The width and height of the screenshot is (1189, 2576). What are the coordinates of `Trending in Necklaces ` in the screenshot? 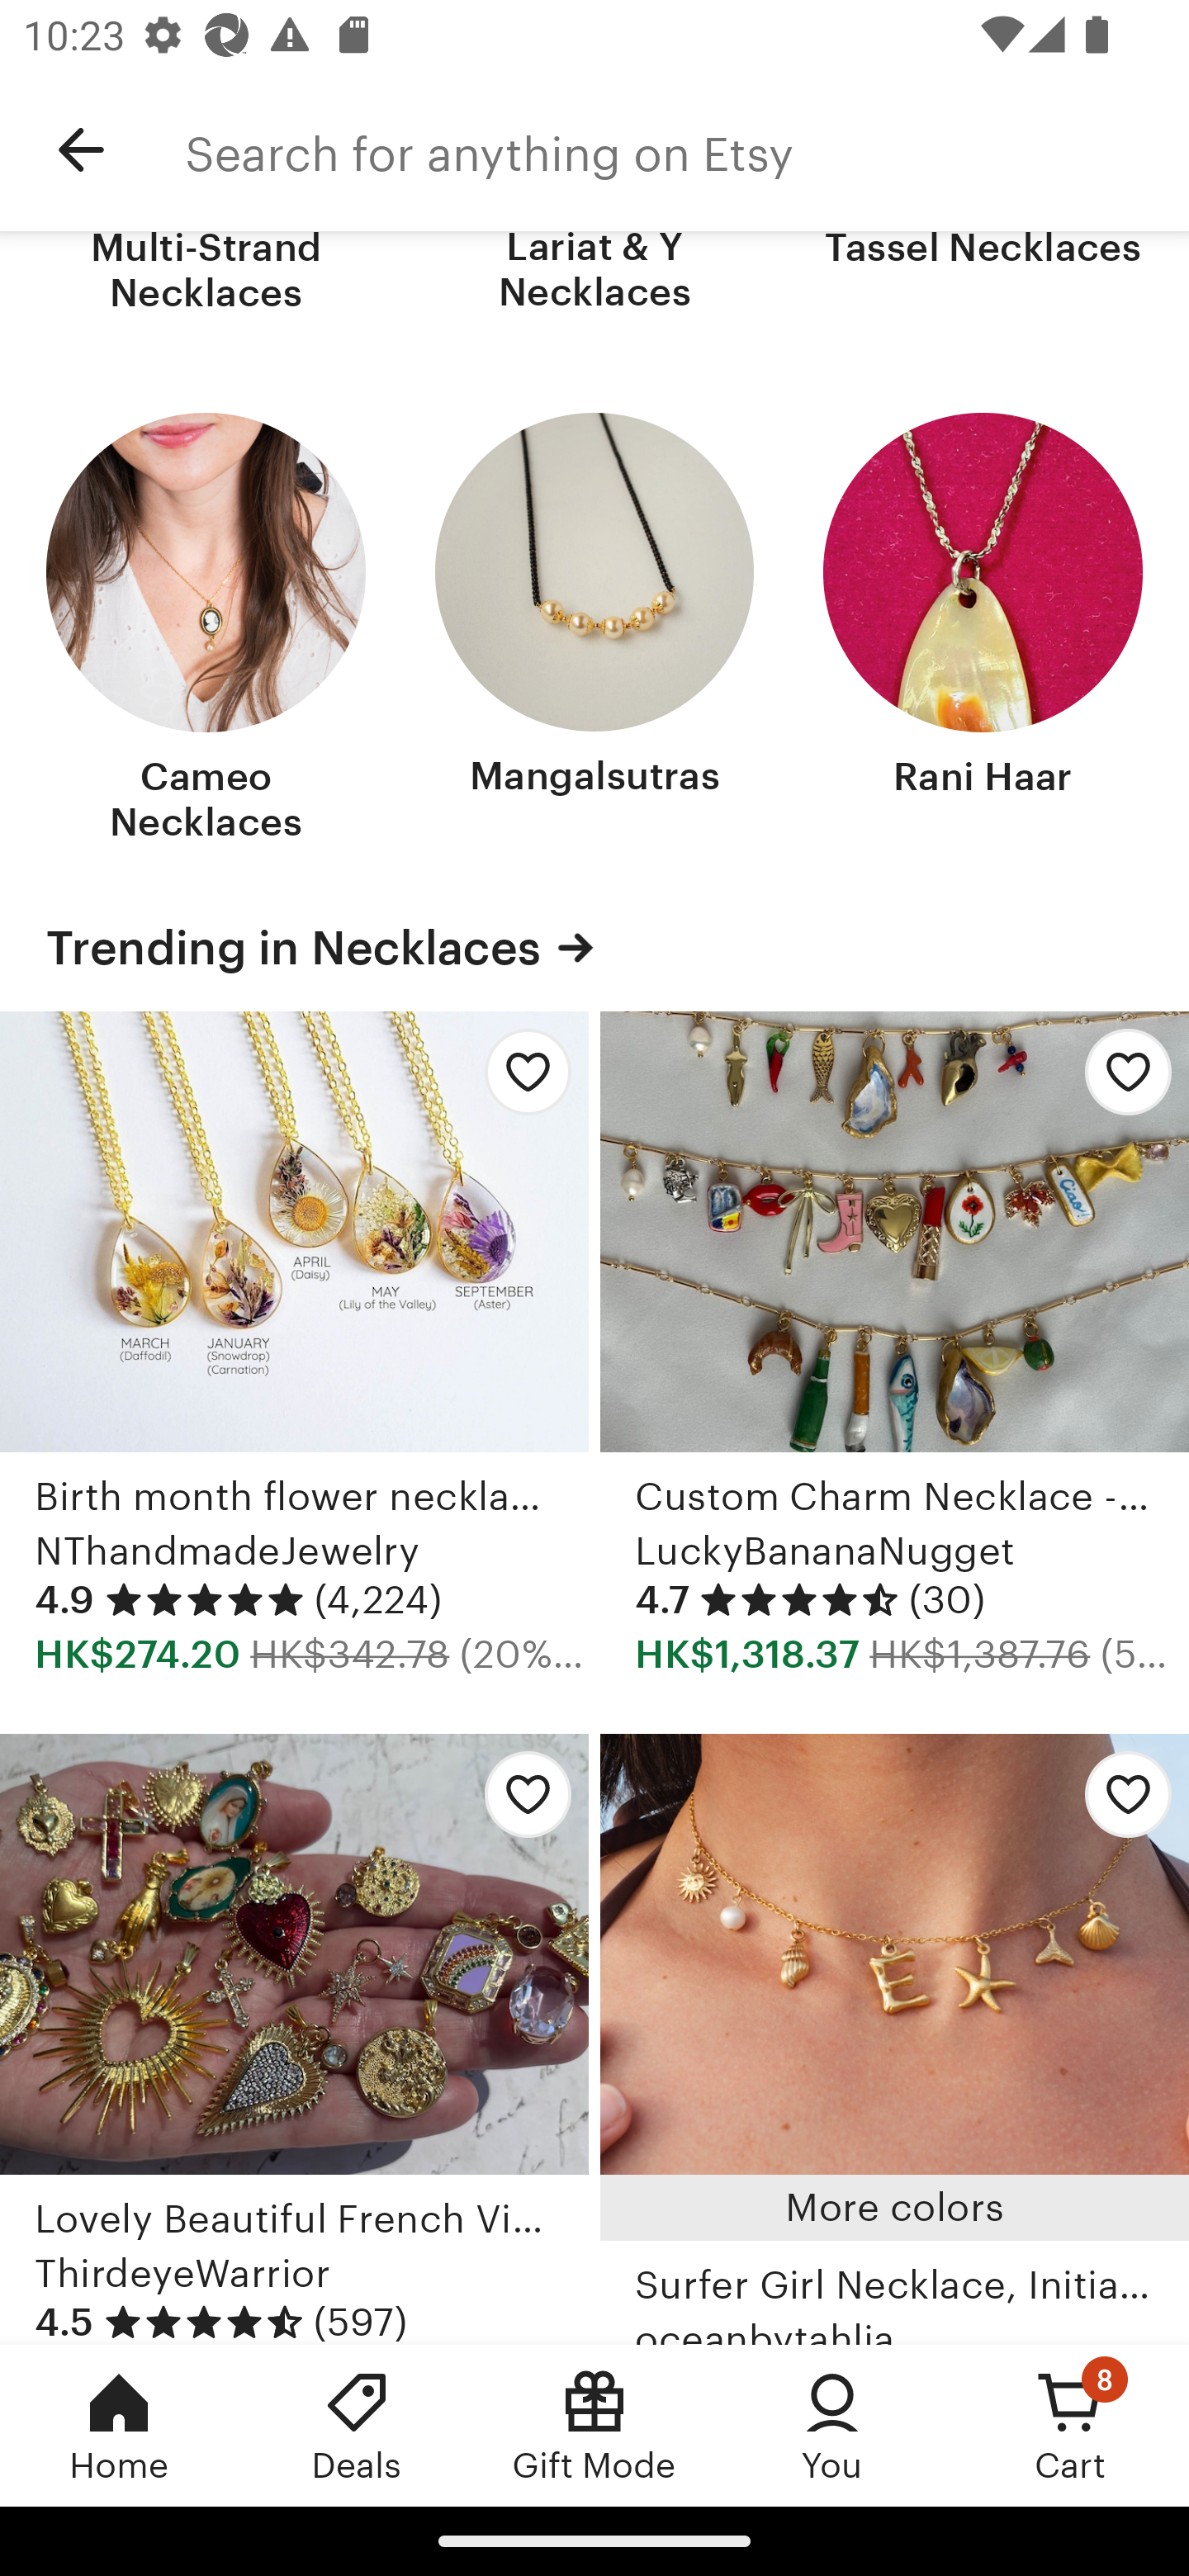 It's located at (594, 948).